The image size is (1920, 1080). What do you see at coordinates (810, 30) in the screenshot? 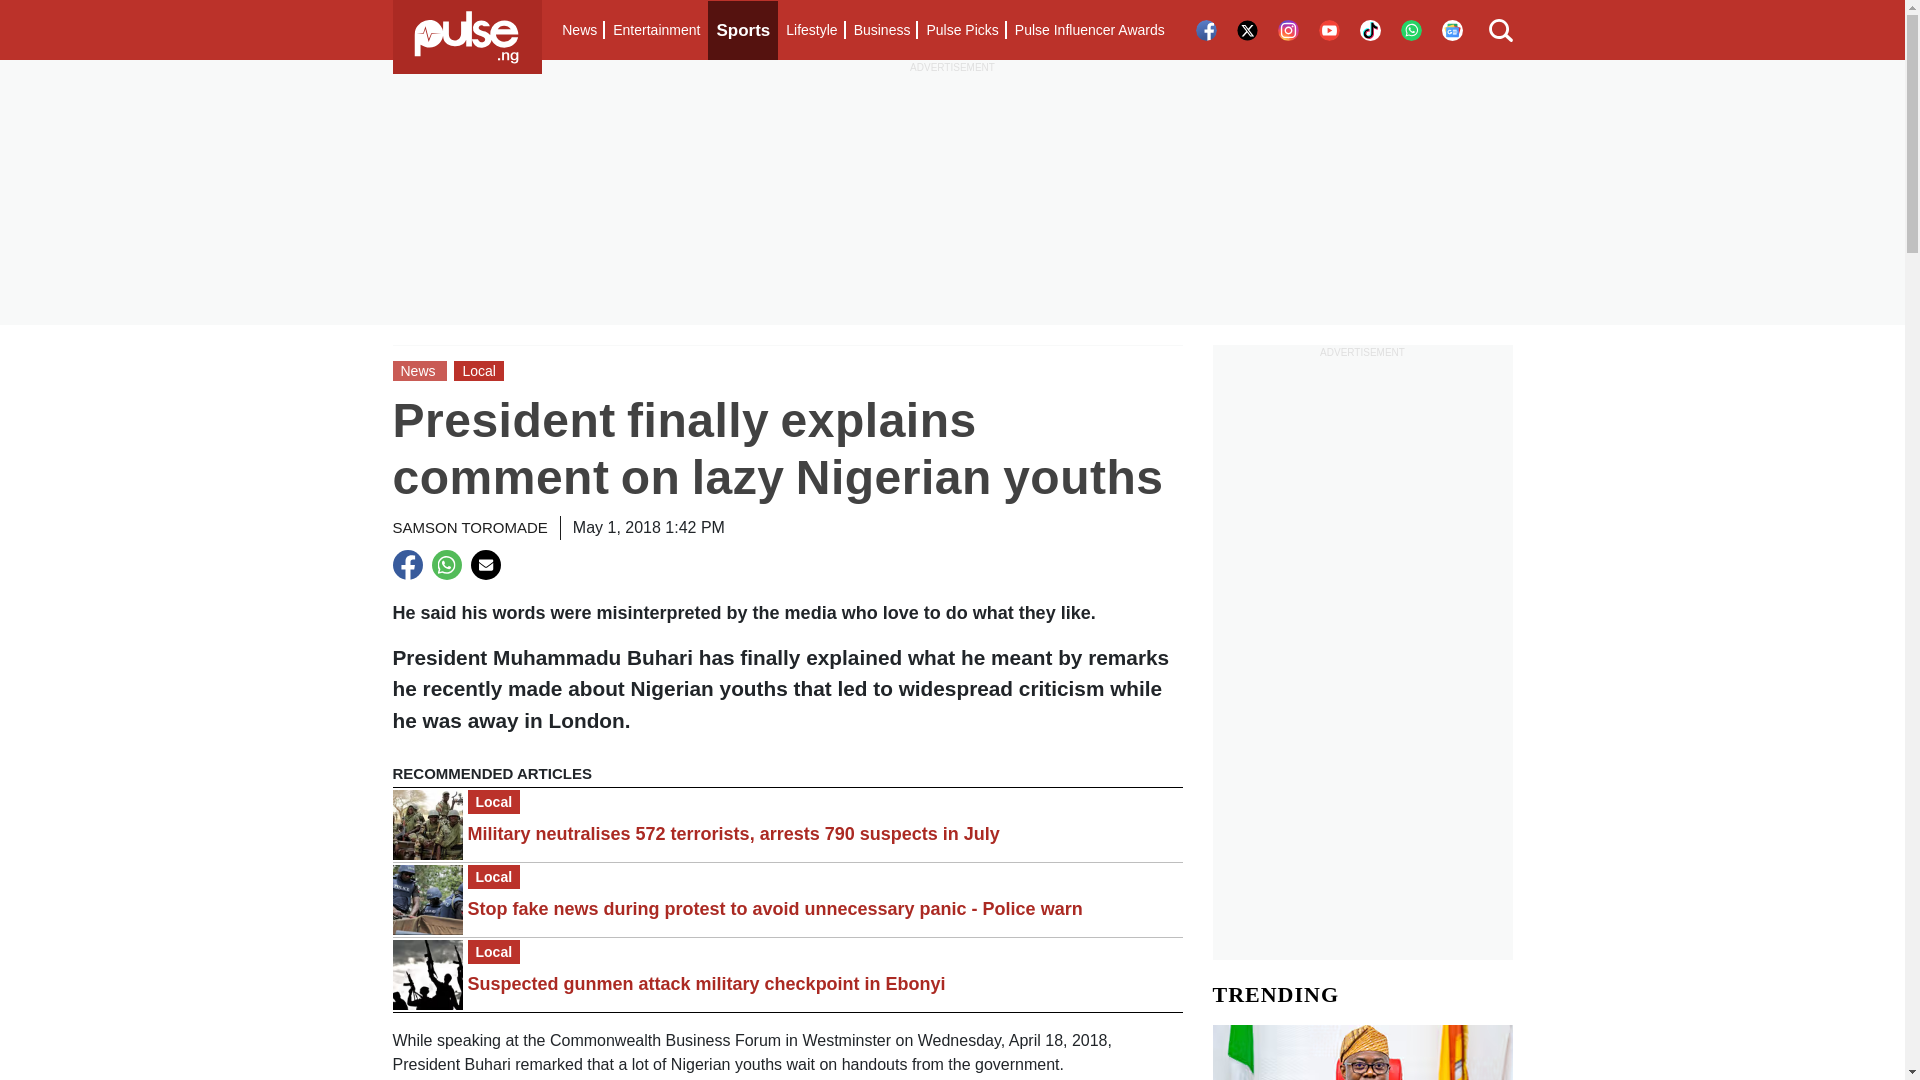
I see `Lifestyle` at bounding box center [810, 30].